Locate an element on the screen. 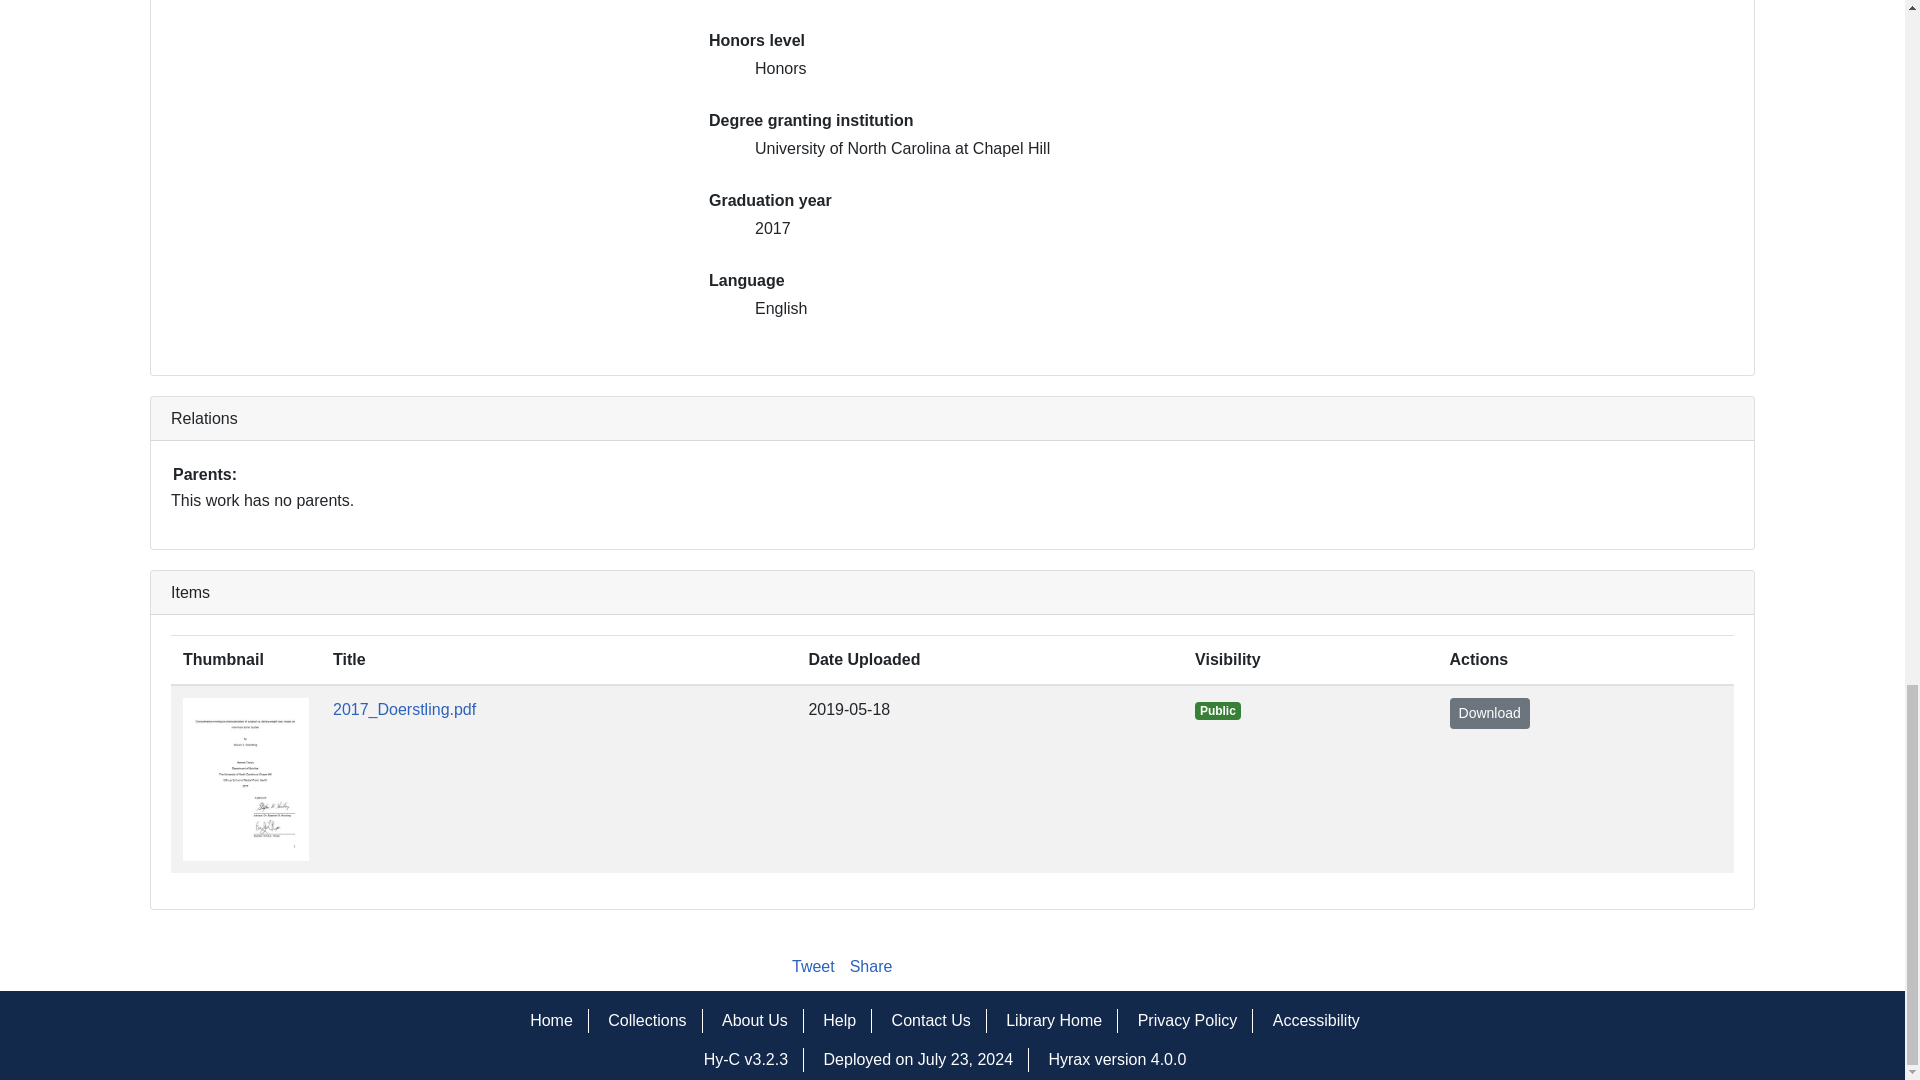 This screenshot has width=1920, height=1080. translation missing: en.hyrax.links.home is located at coordinates (550, 1020).